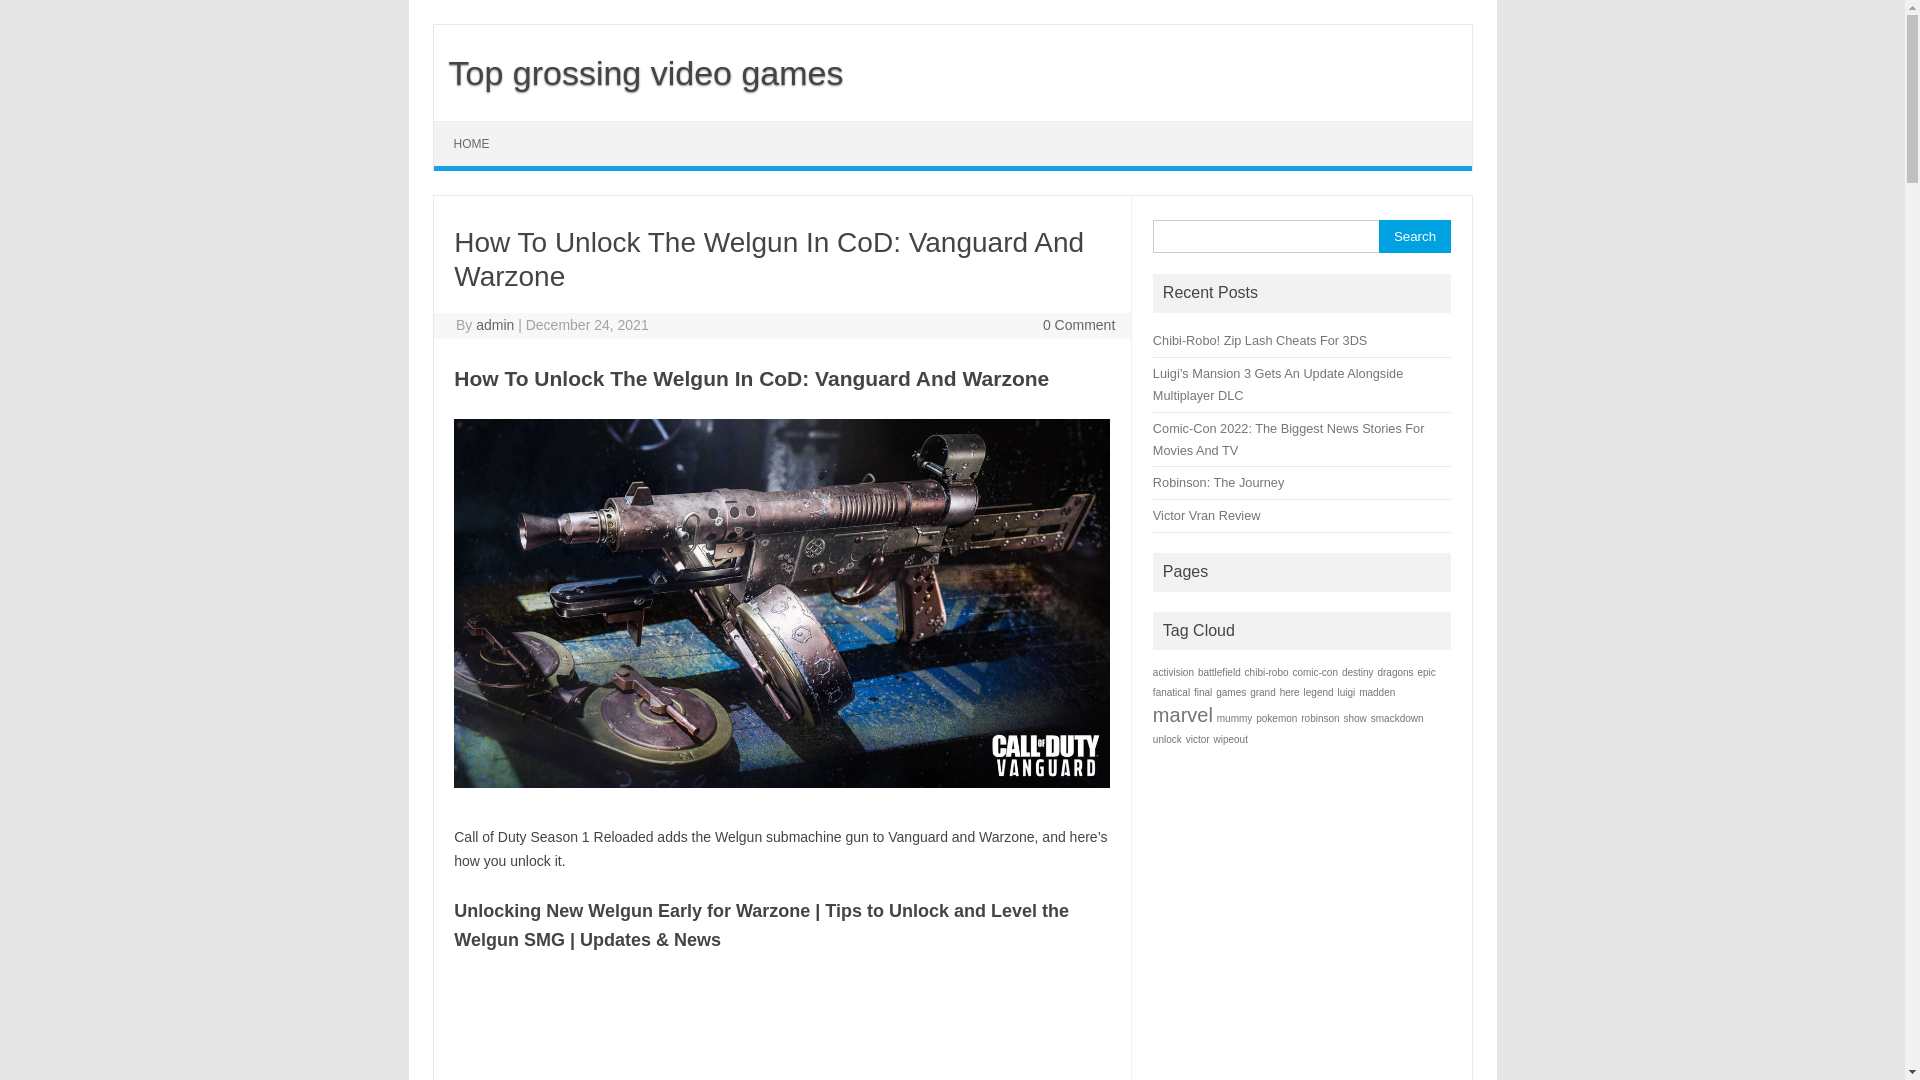 The image size is (1920, 1080). Describe the element at coordinates (1320, 718) in the screenshot. I see `robinson` at that location.